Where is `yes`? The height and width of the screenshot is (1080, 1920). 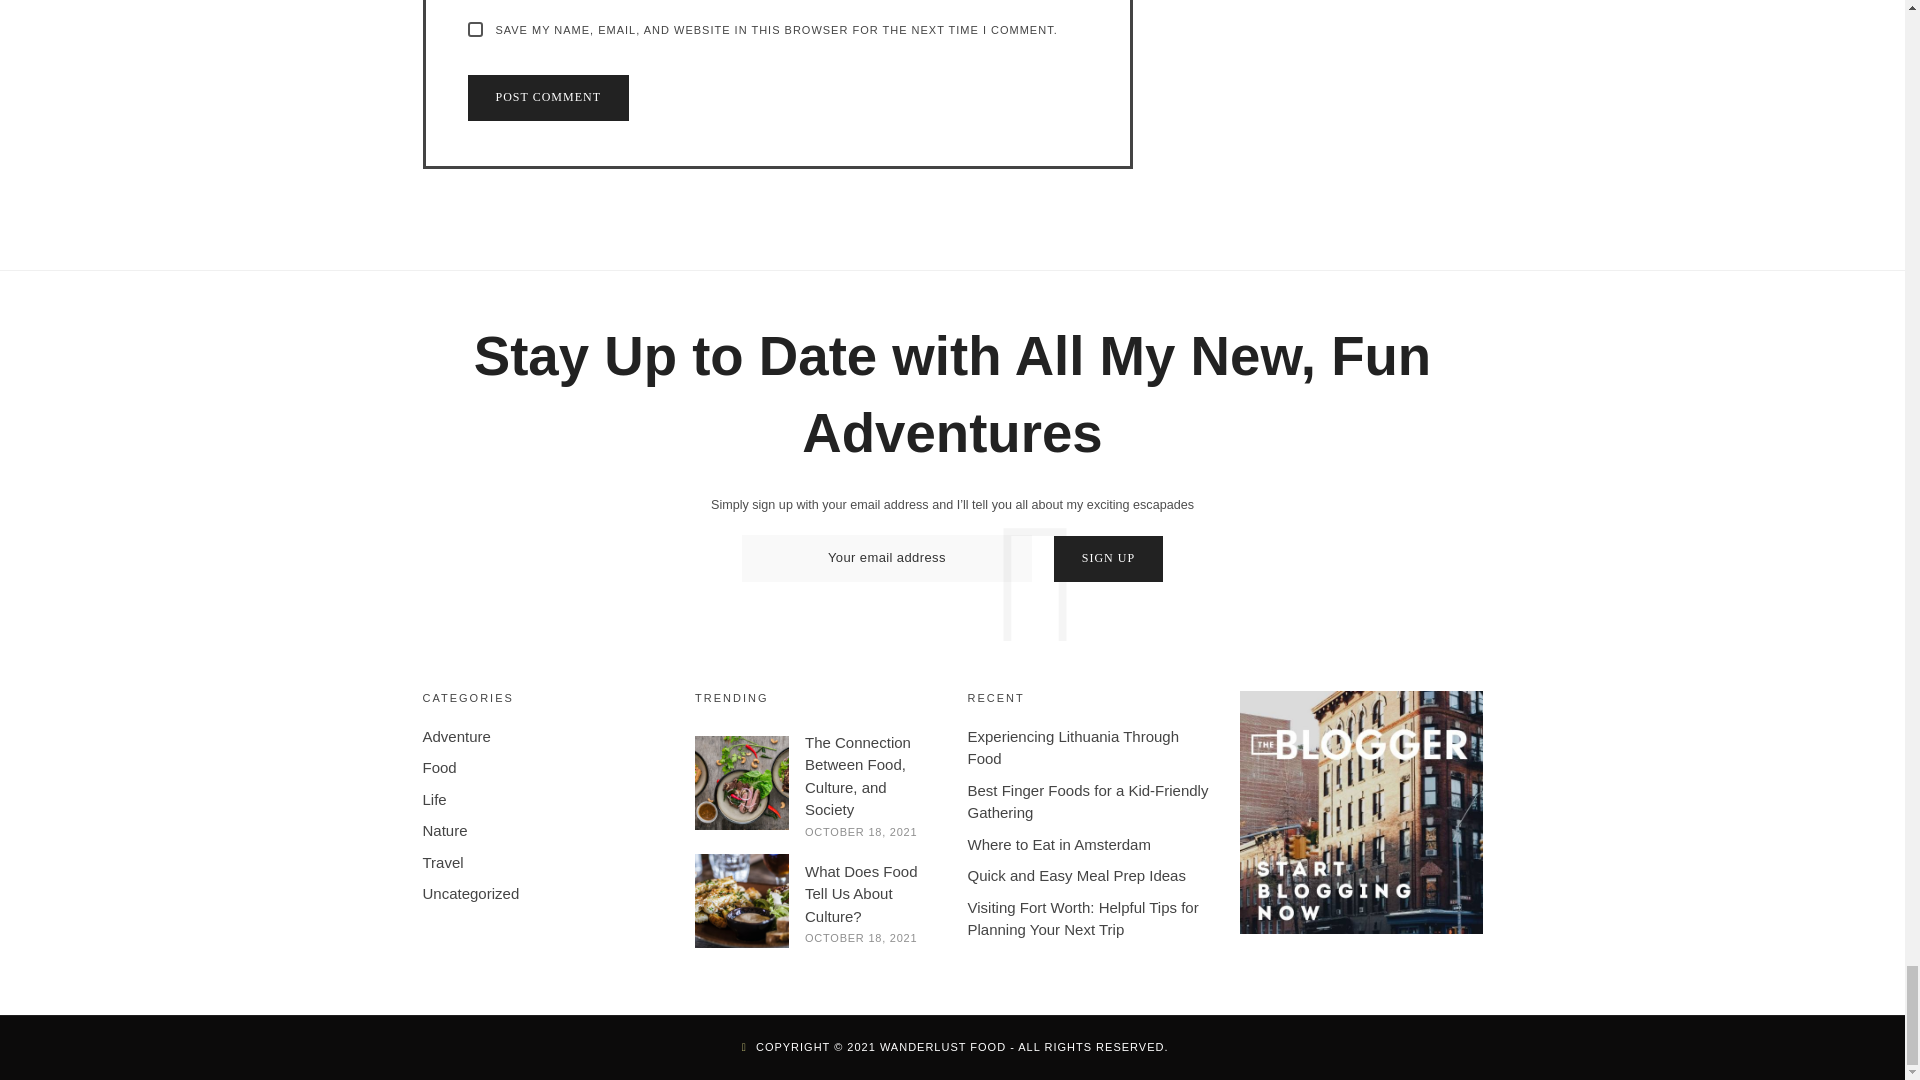 yes is located at coordinates (476, 28).